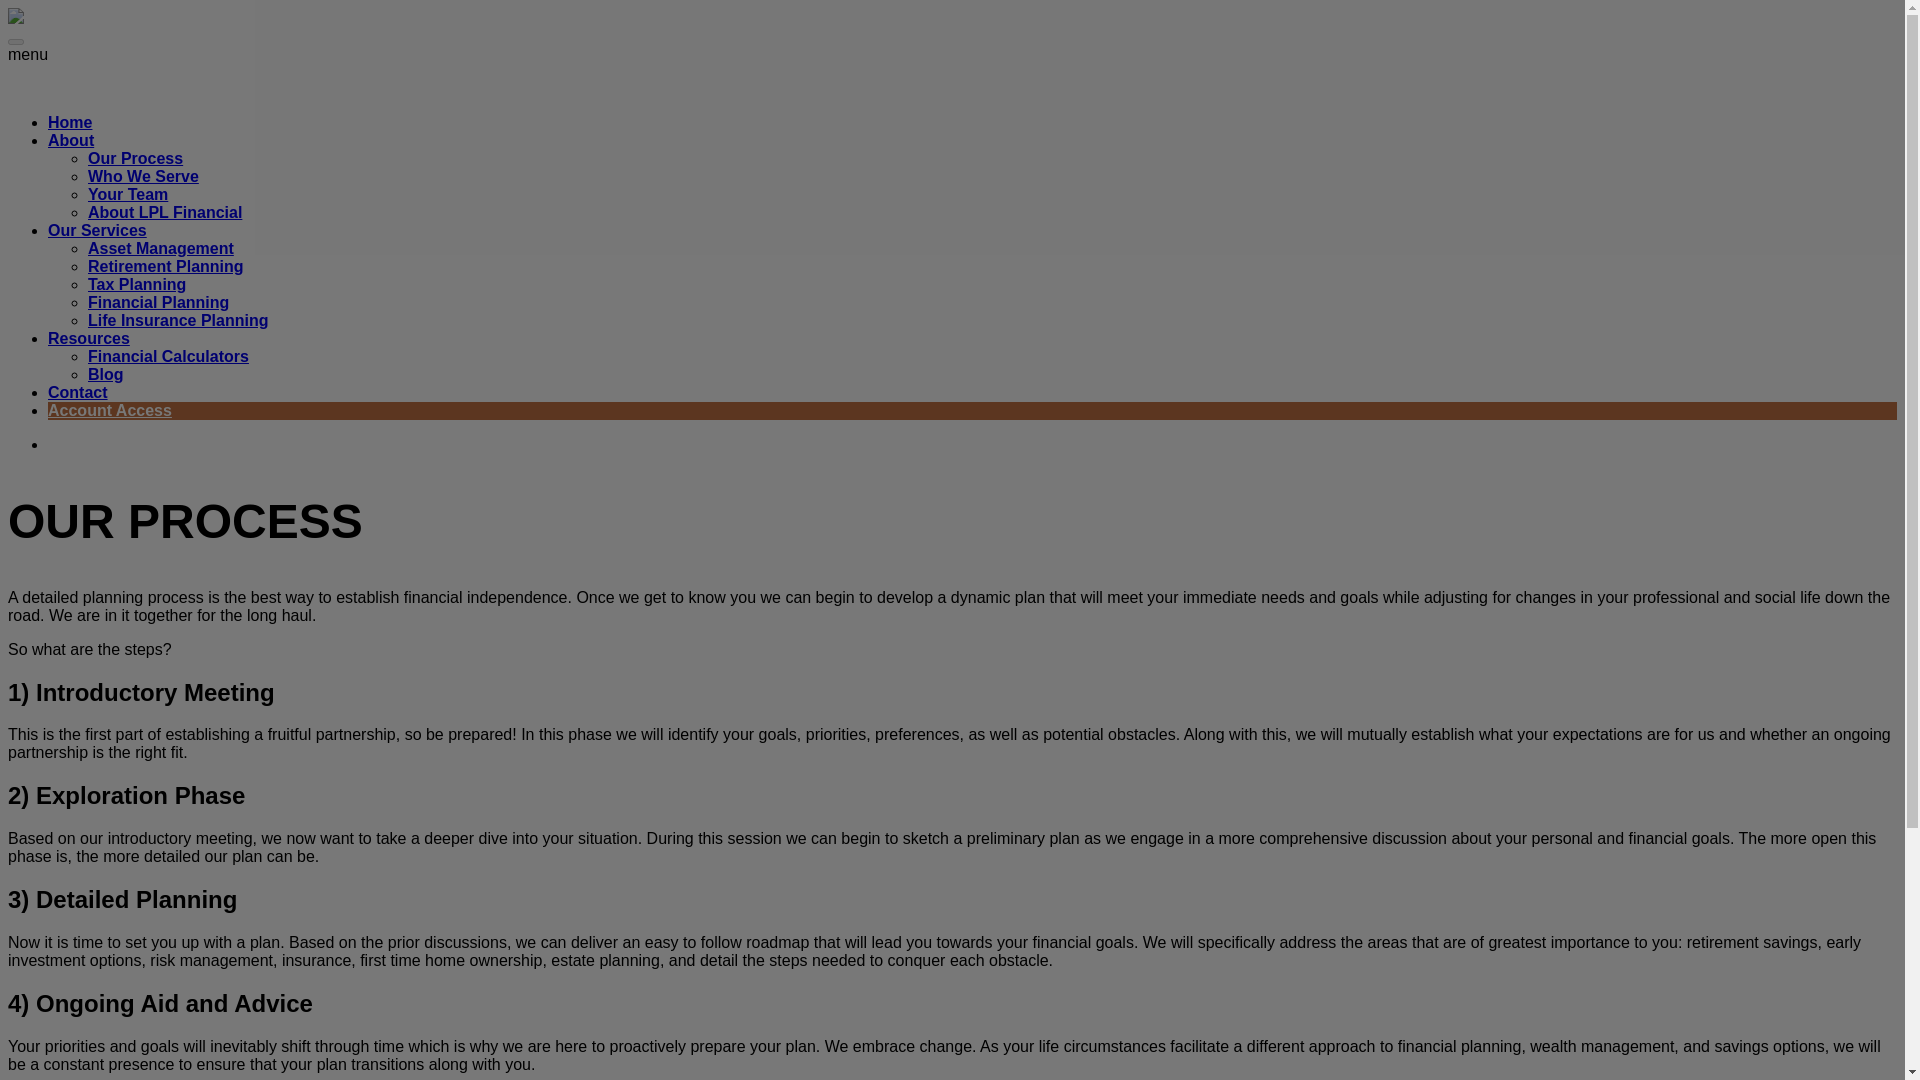 The image size is (1920, 1080). I want to click on Who We Serve, so click(144, 176).